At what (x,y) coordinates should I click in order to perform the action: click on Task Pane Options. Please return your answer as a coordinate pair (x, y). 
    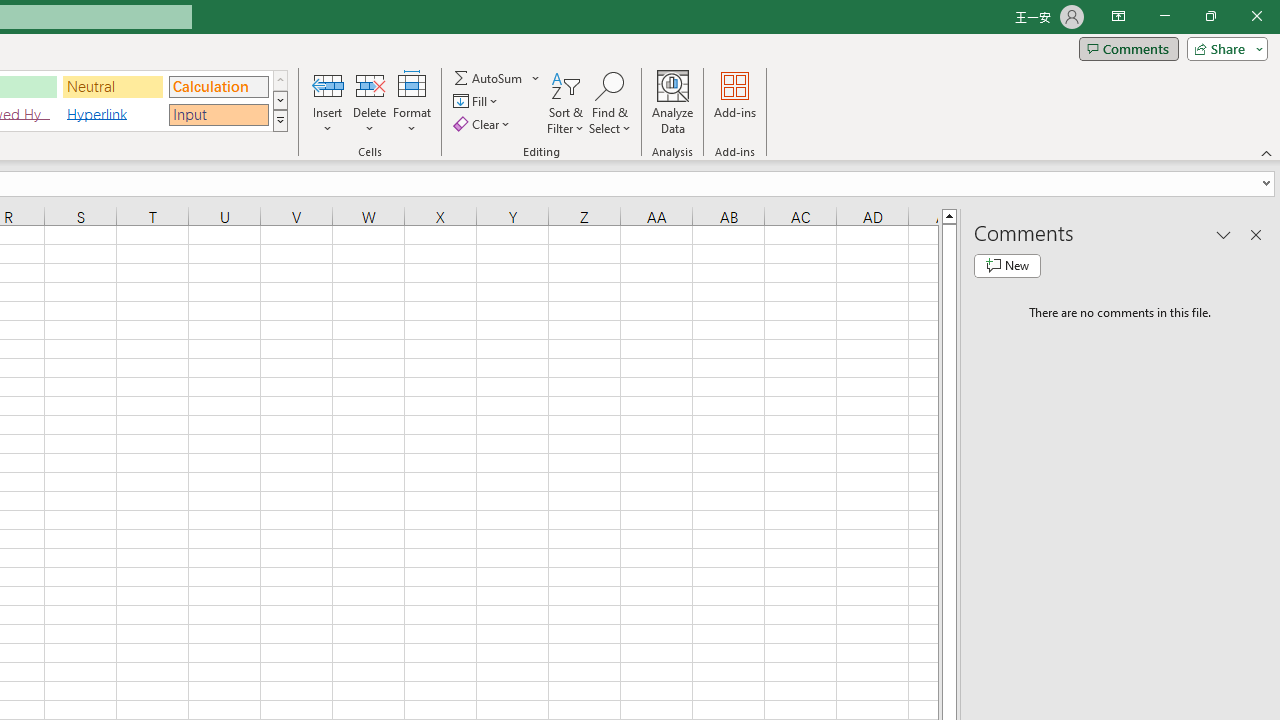
    Looking at the image, I should click on (1224, 234).